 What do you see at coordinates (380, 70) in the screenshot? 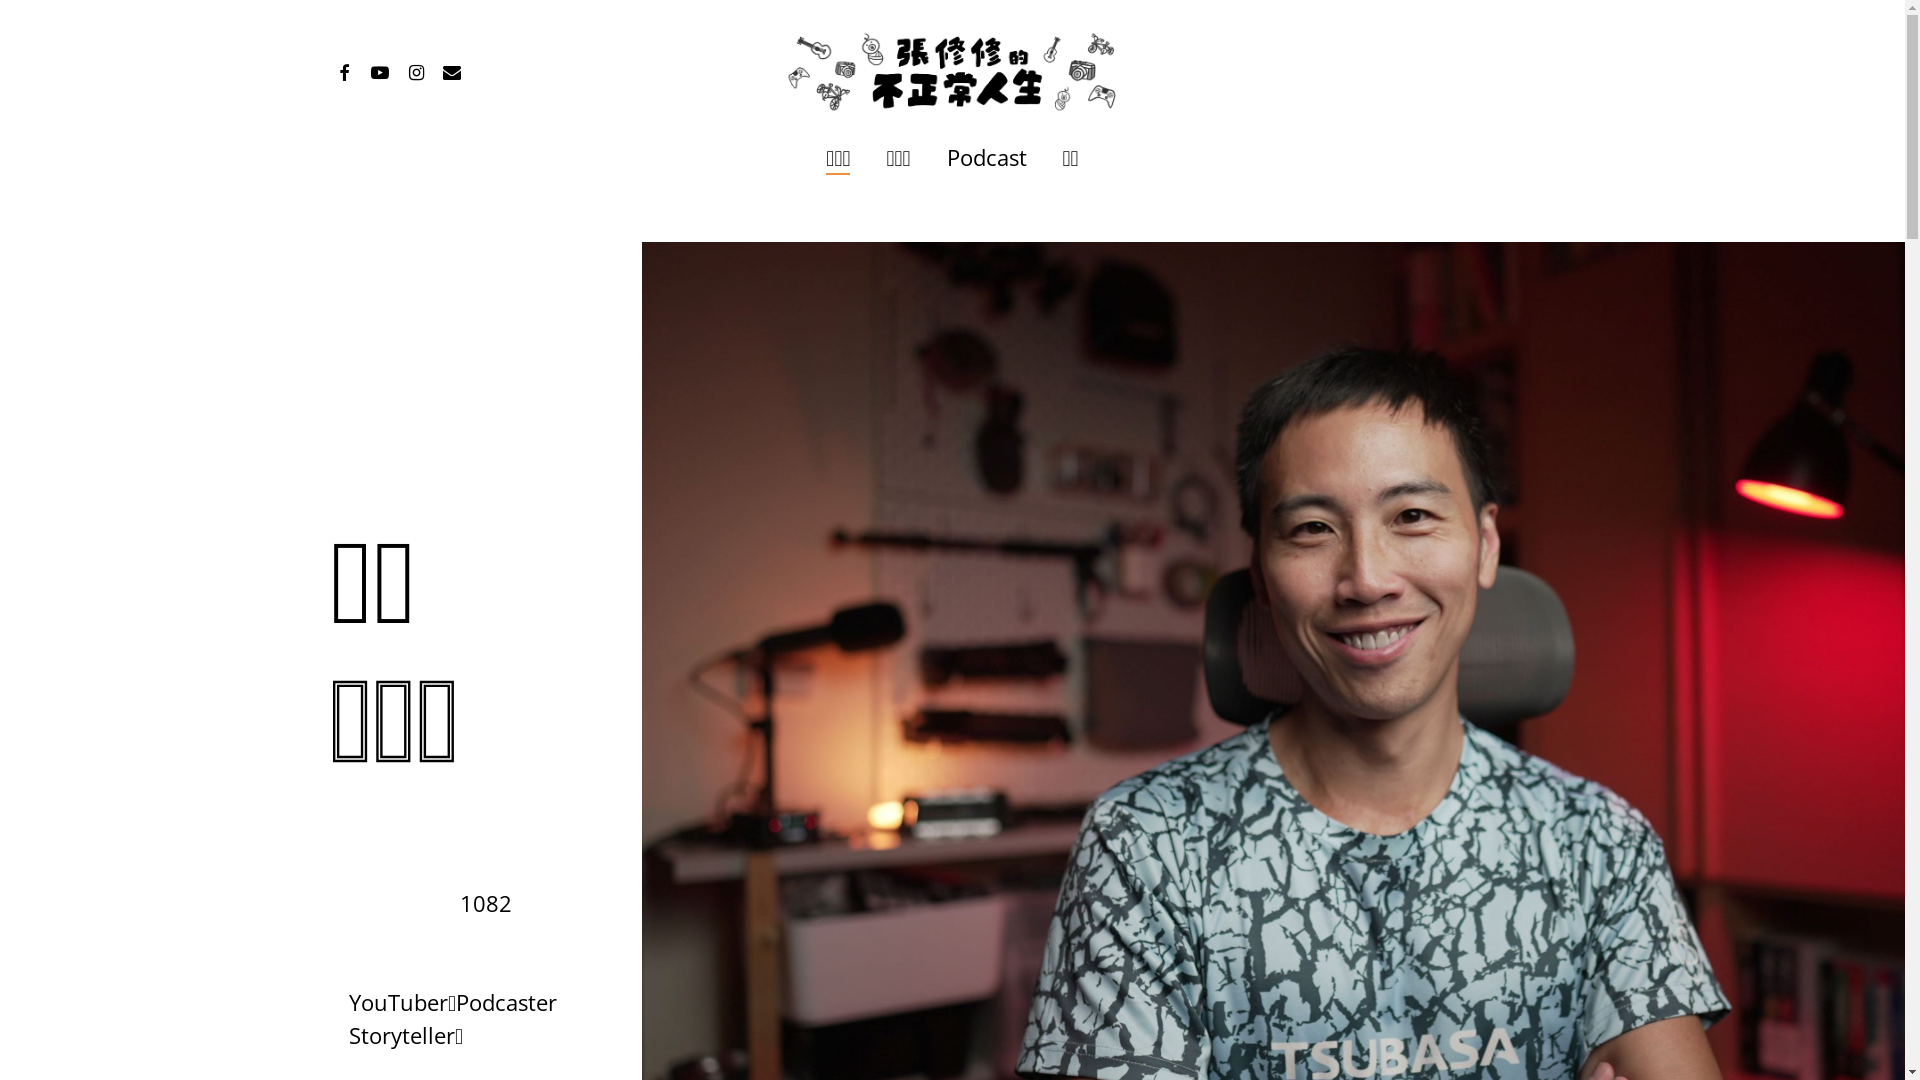
I see `youtube` at bounding box center [380, 70].